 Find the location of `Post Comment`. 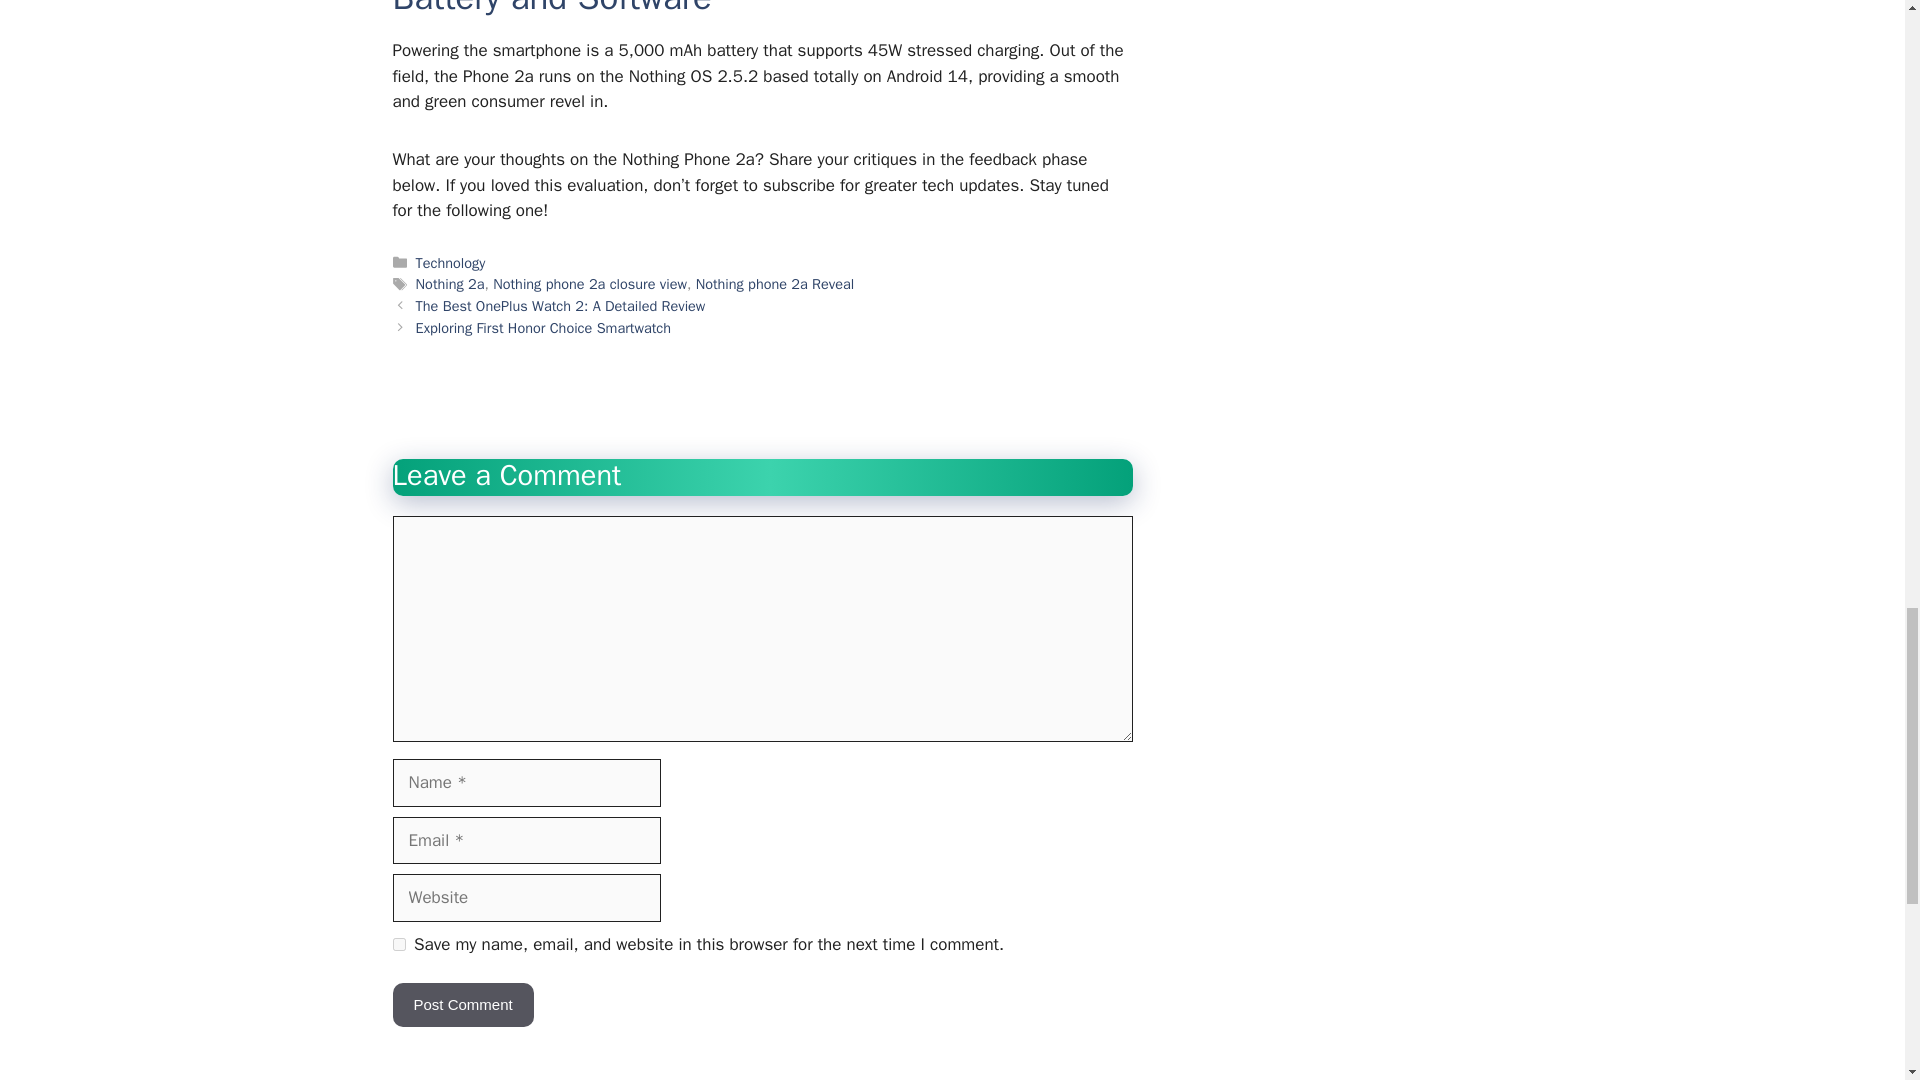

Post Comment is located at coordinates (462, 1005).